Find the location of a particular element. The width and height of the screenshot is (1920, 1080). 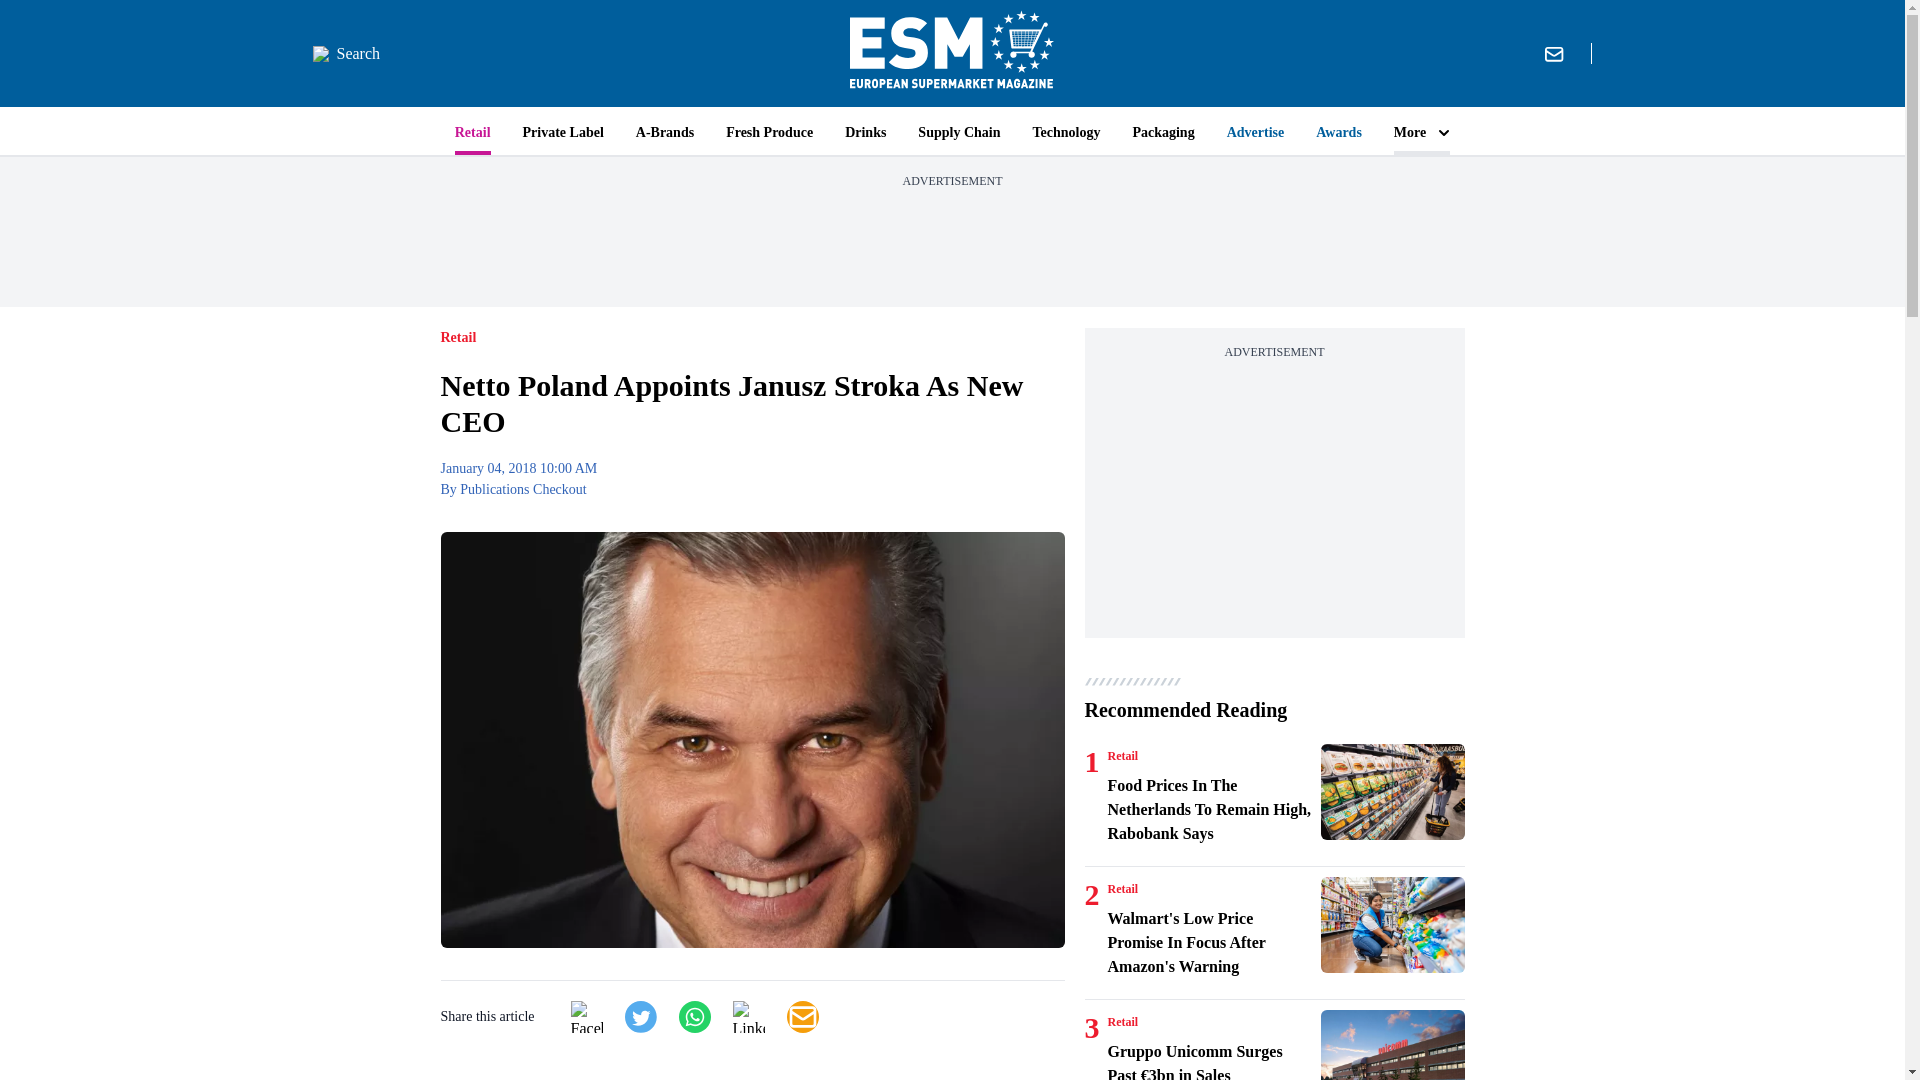

Walmart's Low Price Promise In Focus After Amazon's Warning is located at coordinates (1392, 924).